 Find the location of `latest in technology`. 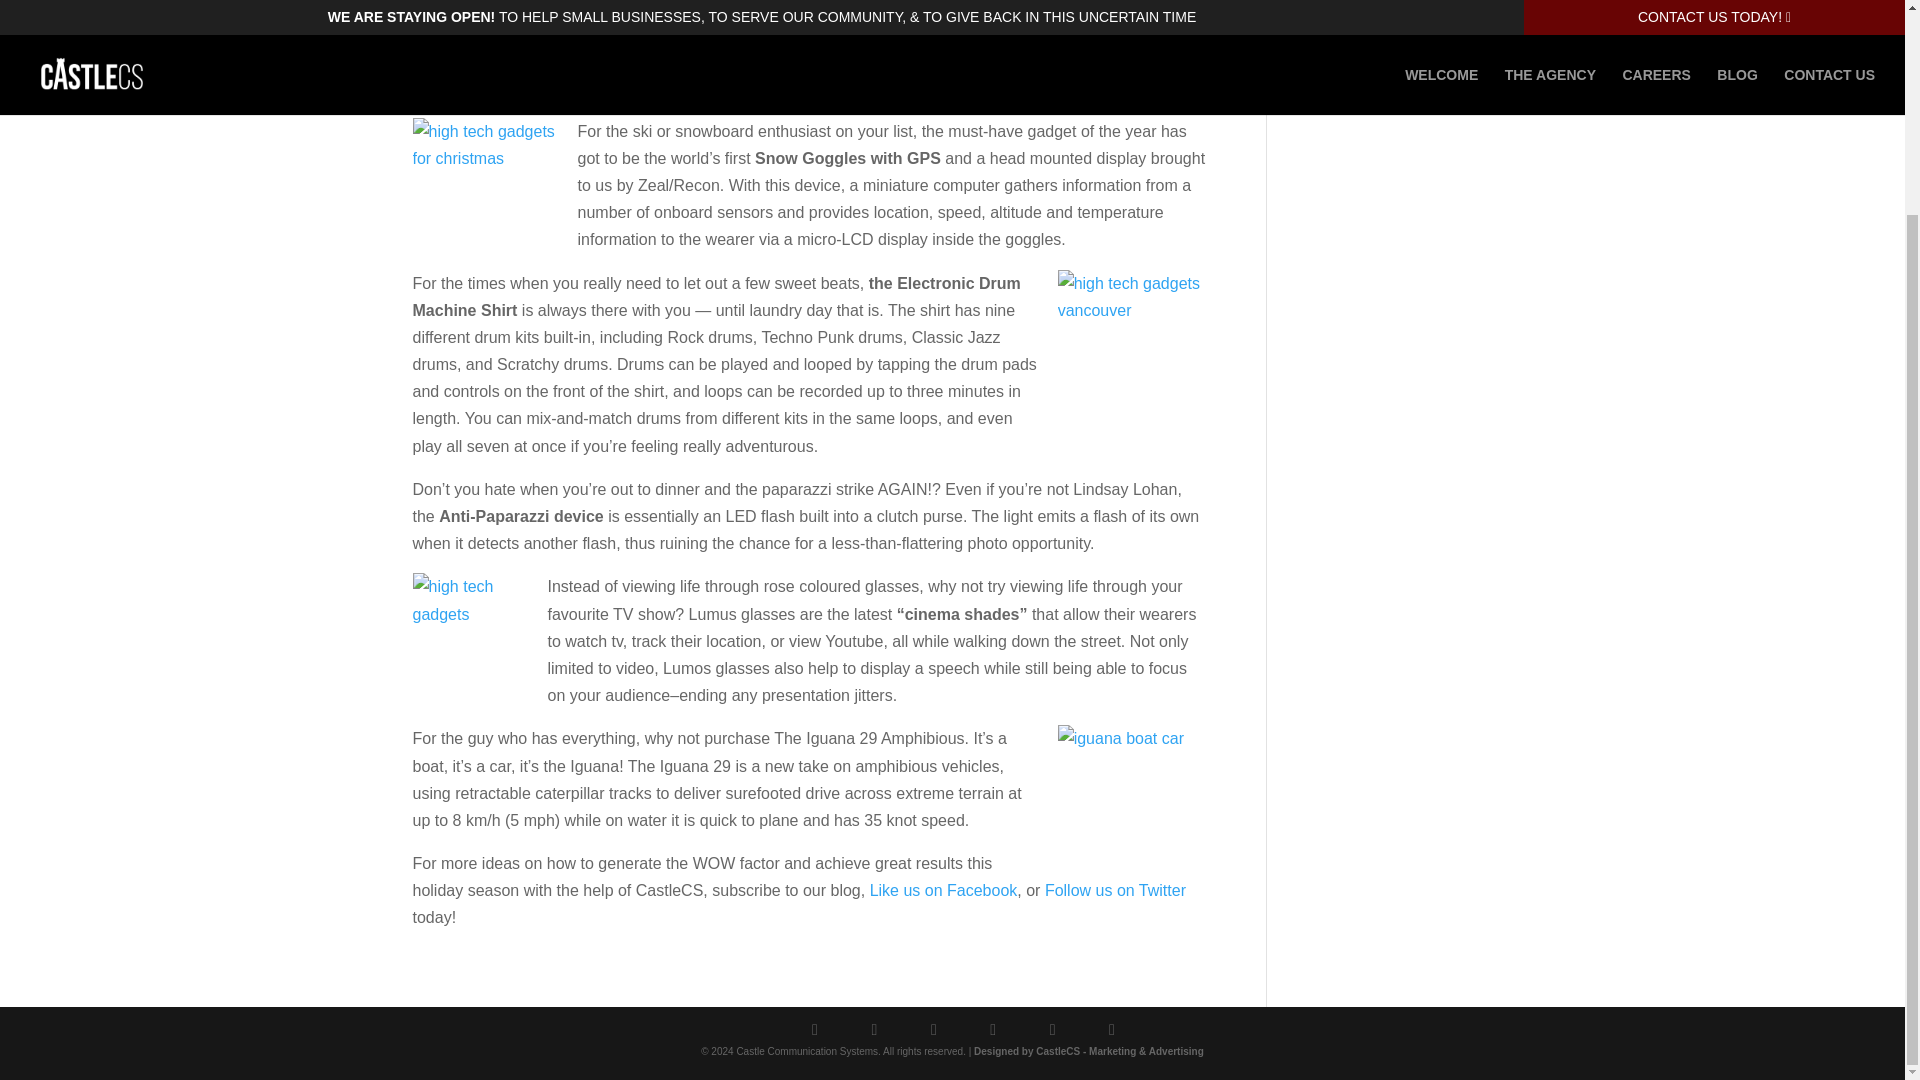

latest in technology is located at coordinates (955, 60).